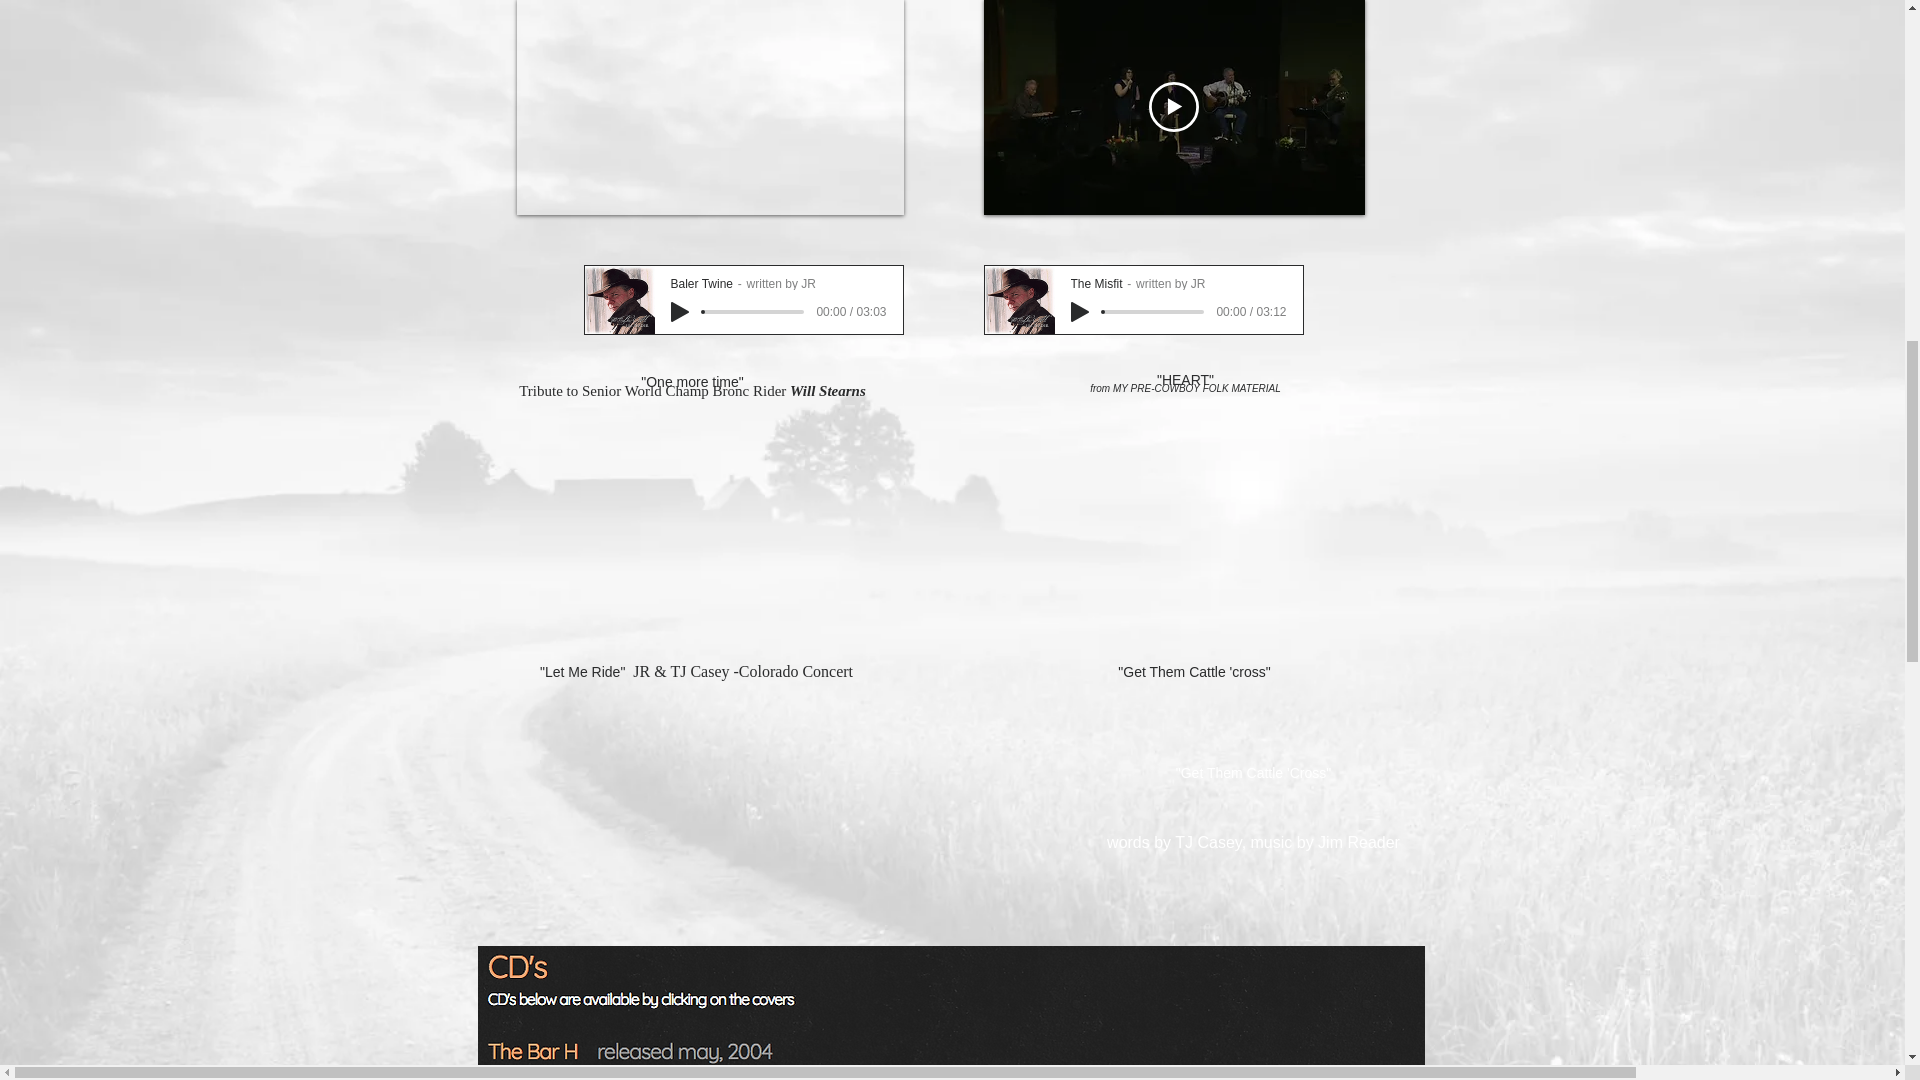 The image size is (1920, 1080). Describe the element at coordinates (1192, 527) in the screenshot. I see `External YouTube` at that location.